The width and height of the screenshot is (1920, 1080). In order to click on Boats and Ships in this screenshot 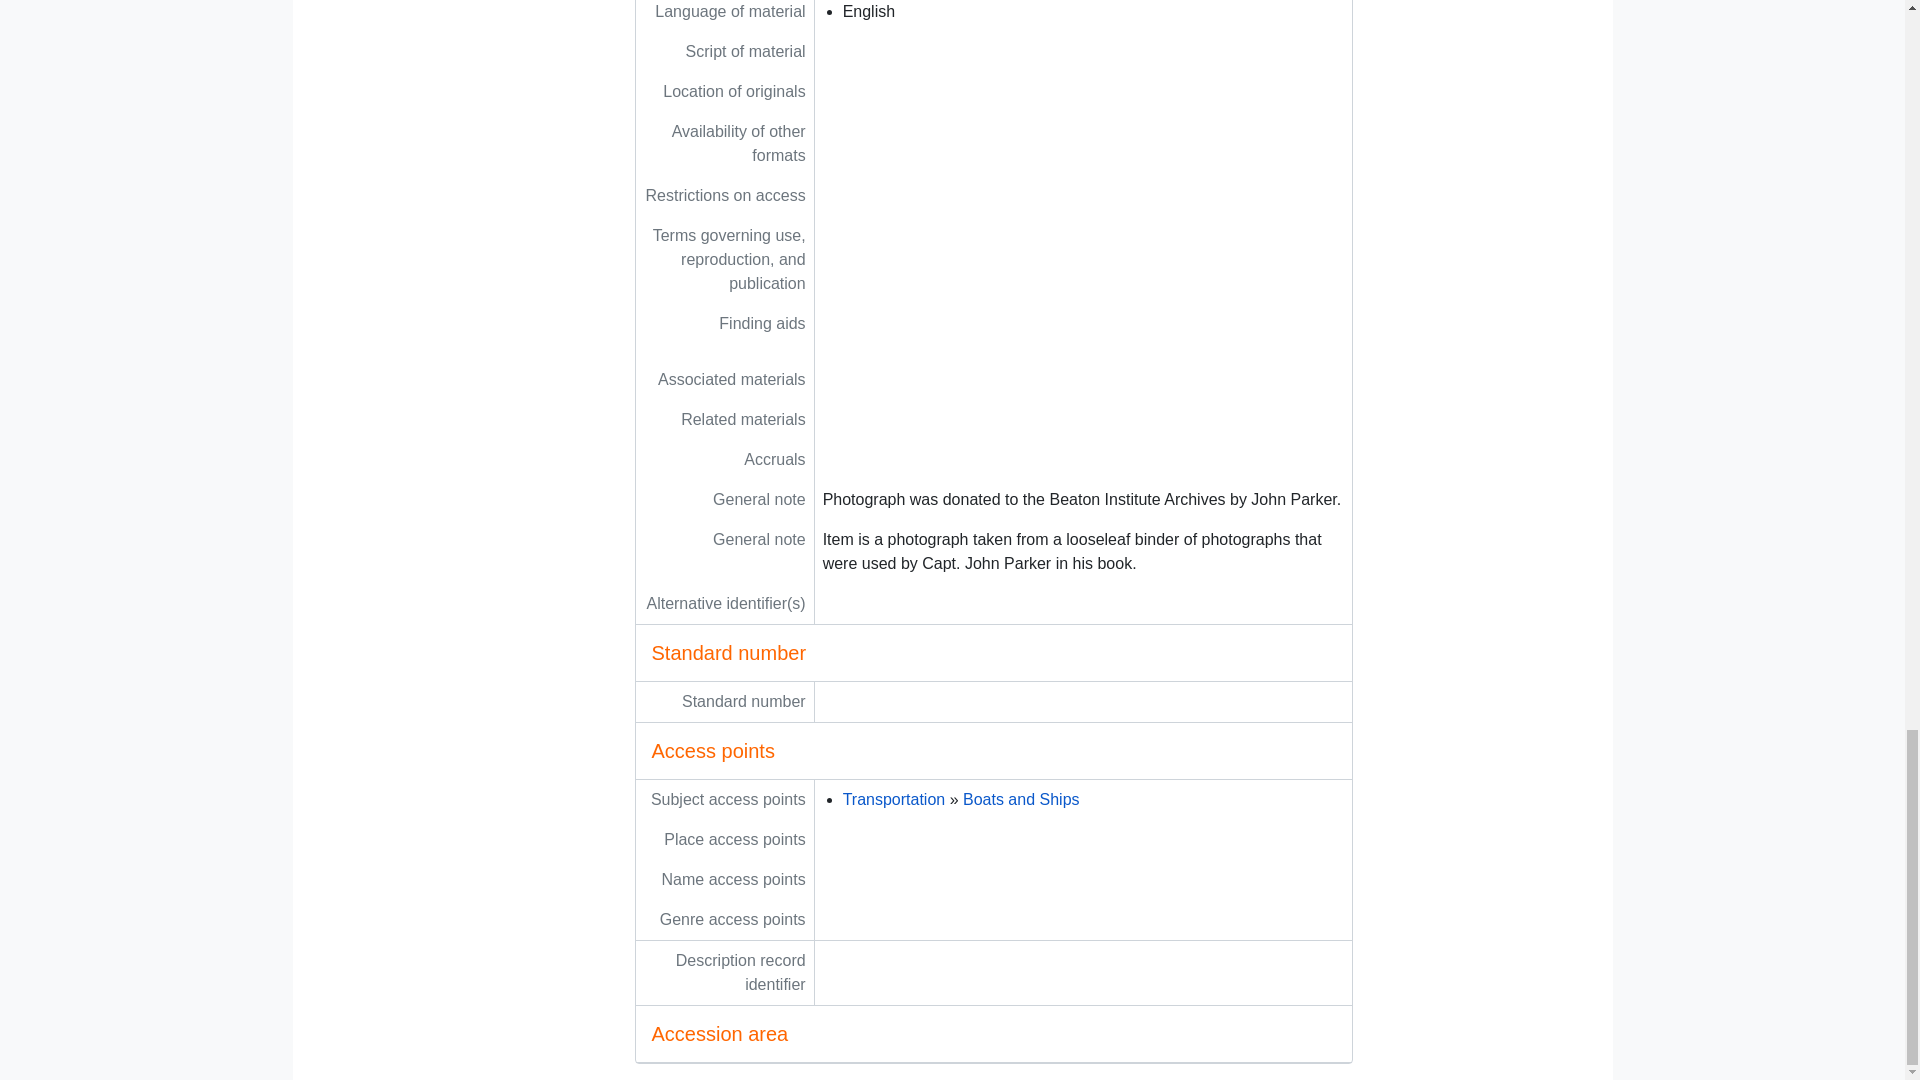, I will do `click(1021, 798)`.